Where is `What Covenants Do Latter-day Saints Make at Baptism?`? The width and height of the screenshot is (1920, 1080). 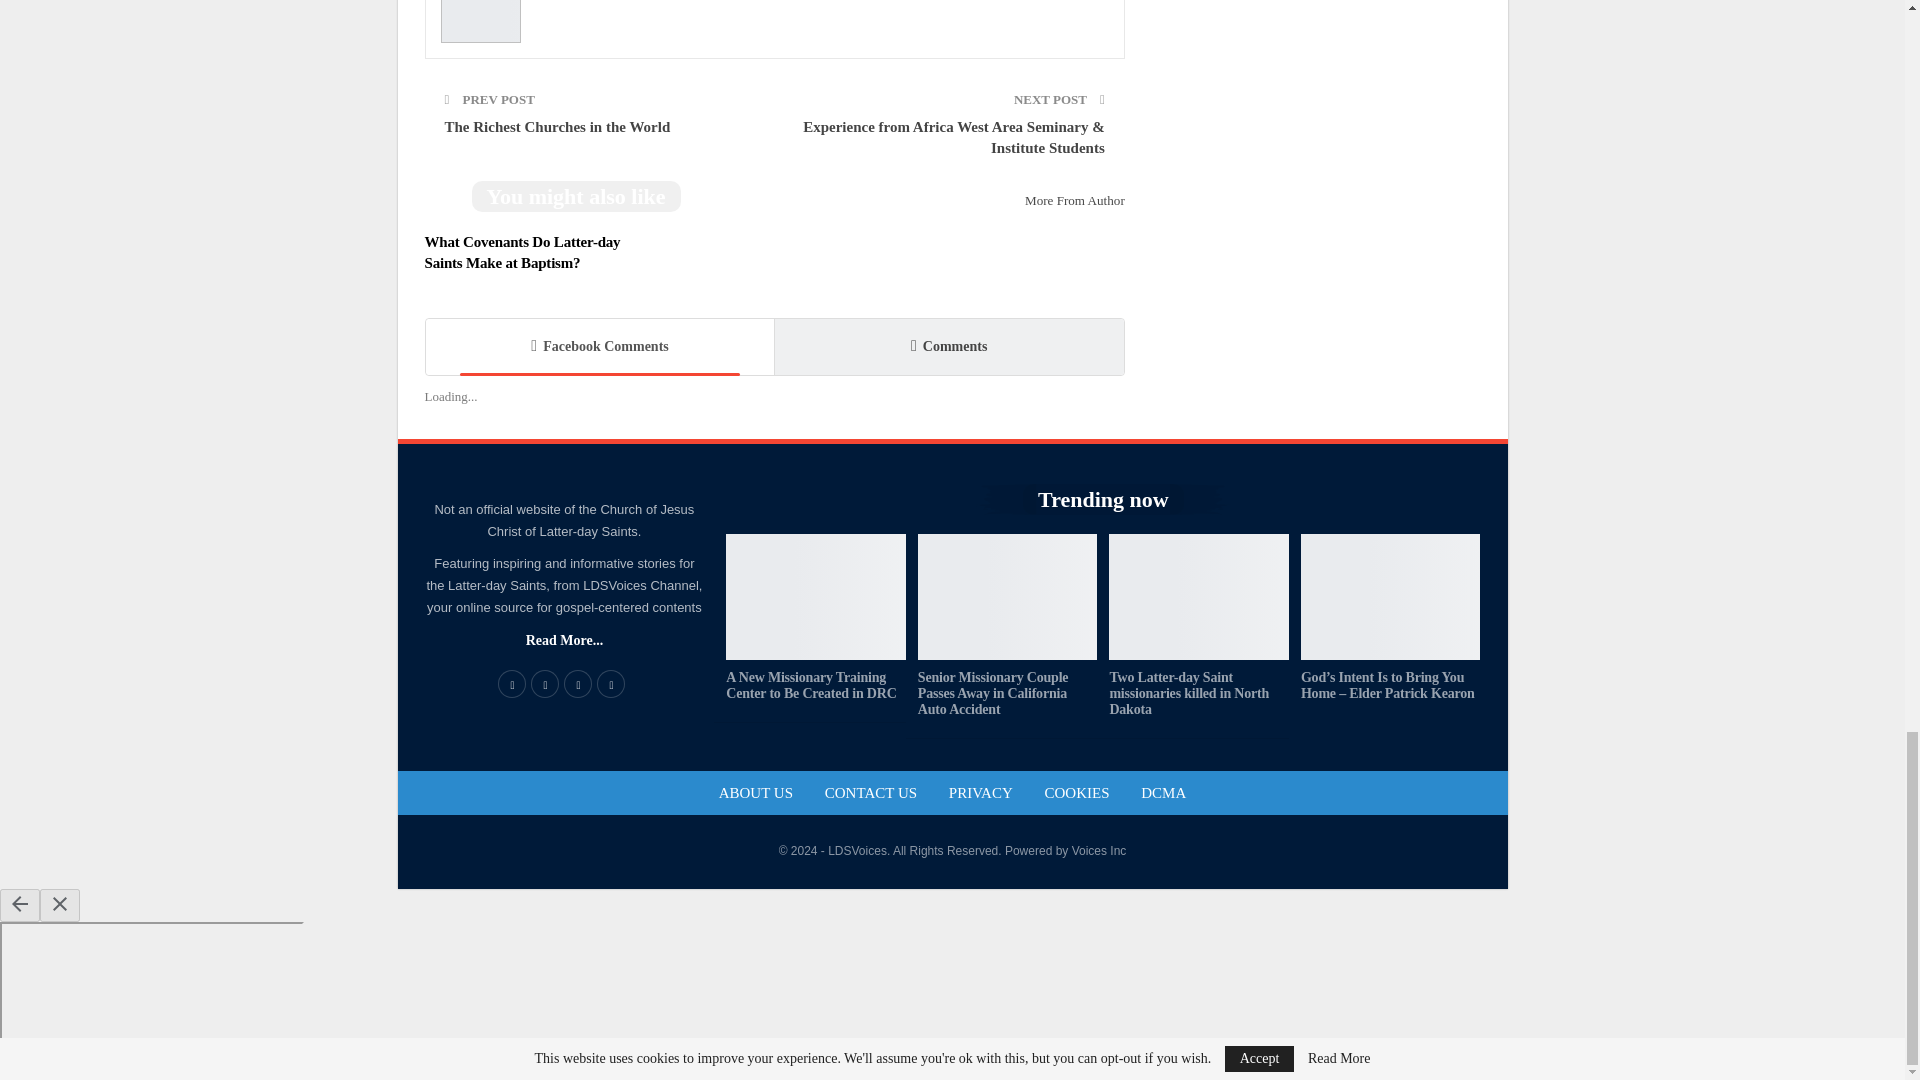
What Covenants Do Latter-day Saints Make at Baptism? is located at coordinates (522, 252).